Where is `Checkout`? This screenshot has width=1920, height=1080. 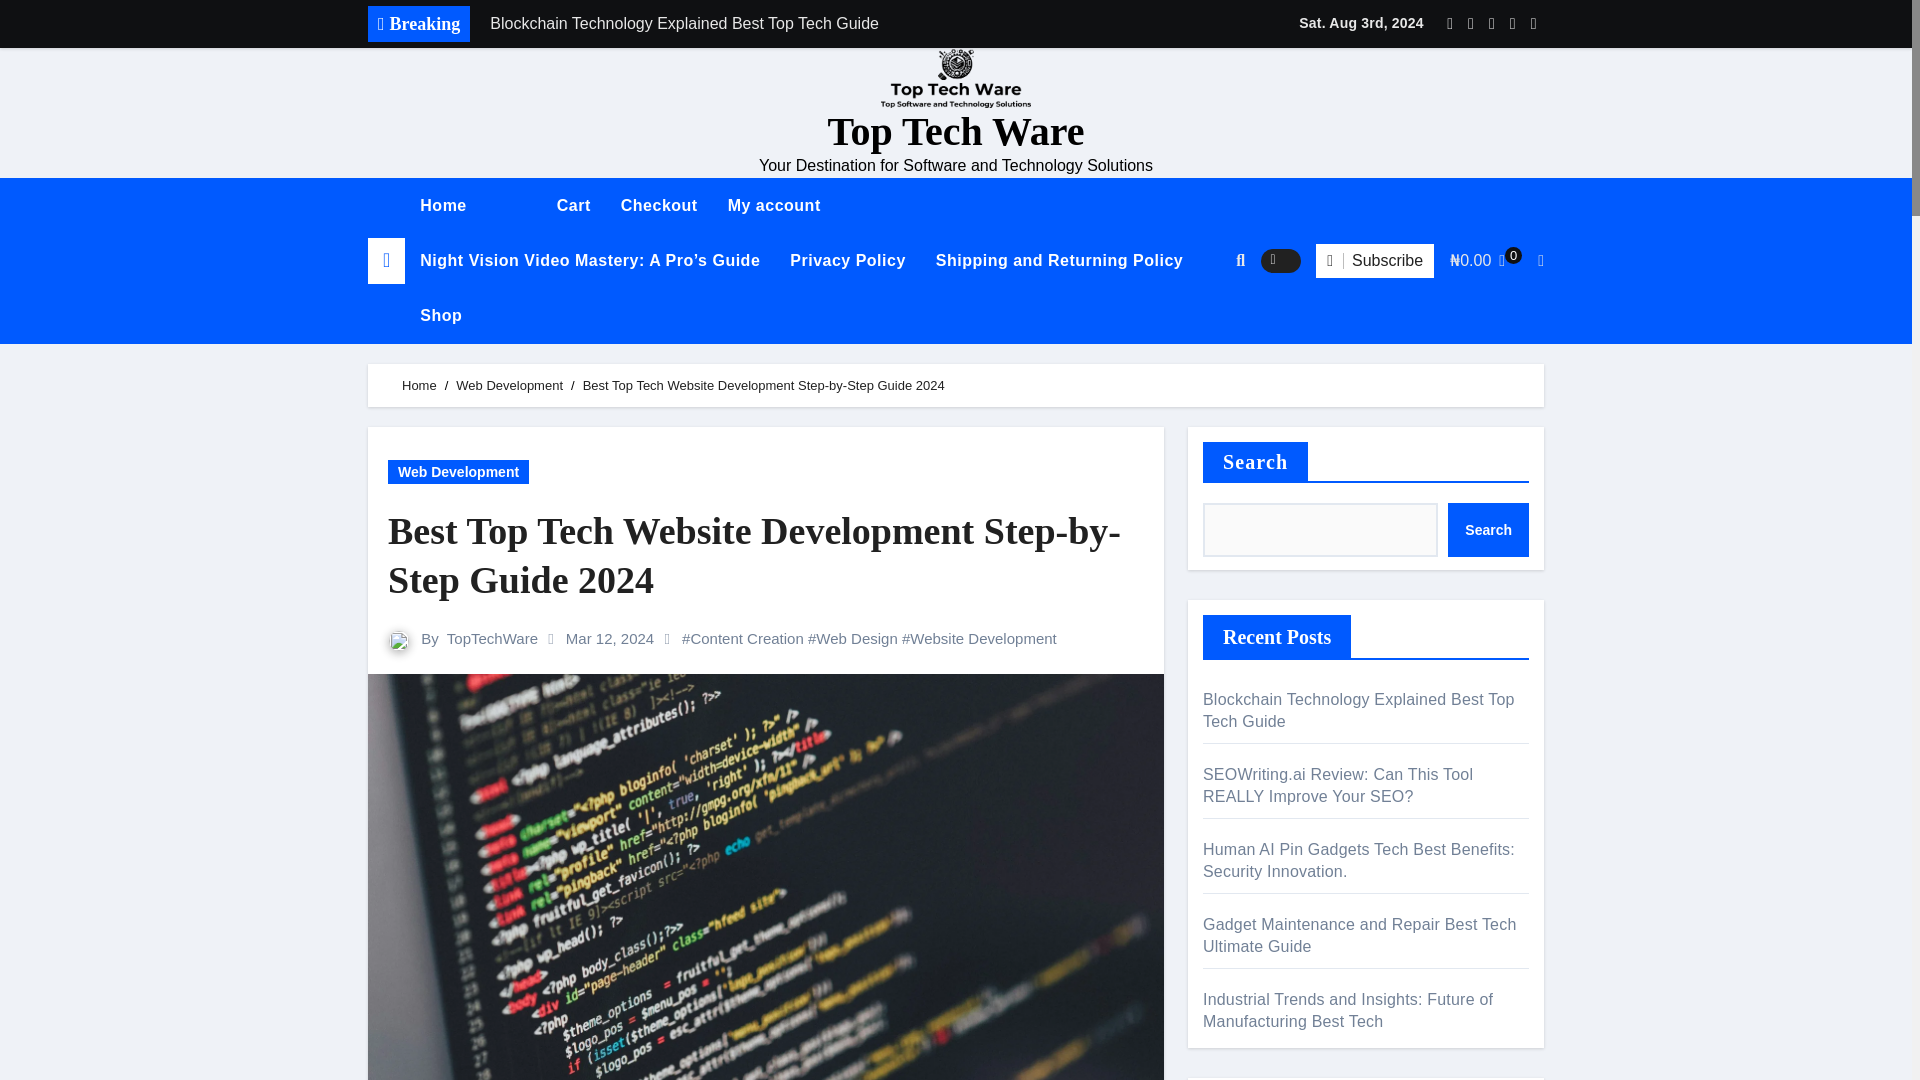 Checkout is located at coordinates (659, 206).